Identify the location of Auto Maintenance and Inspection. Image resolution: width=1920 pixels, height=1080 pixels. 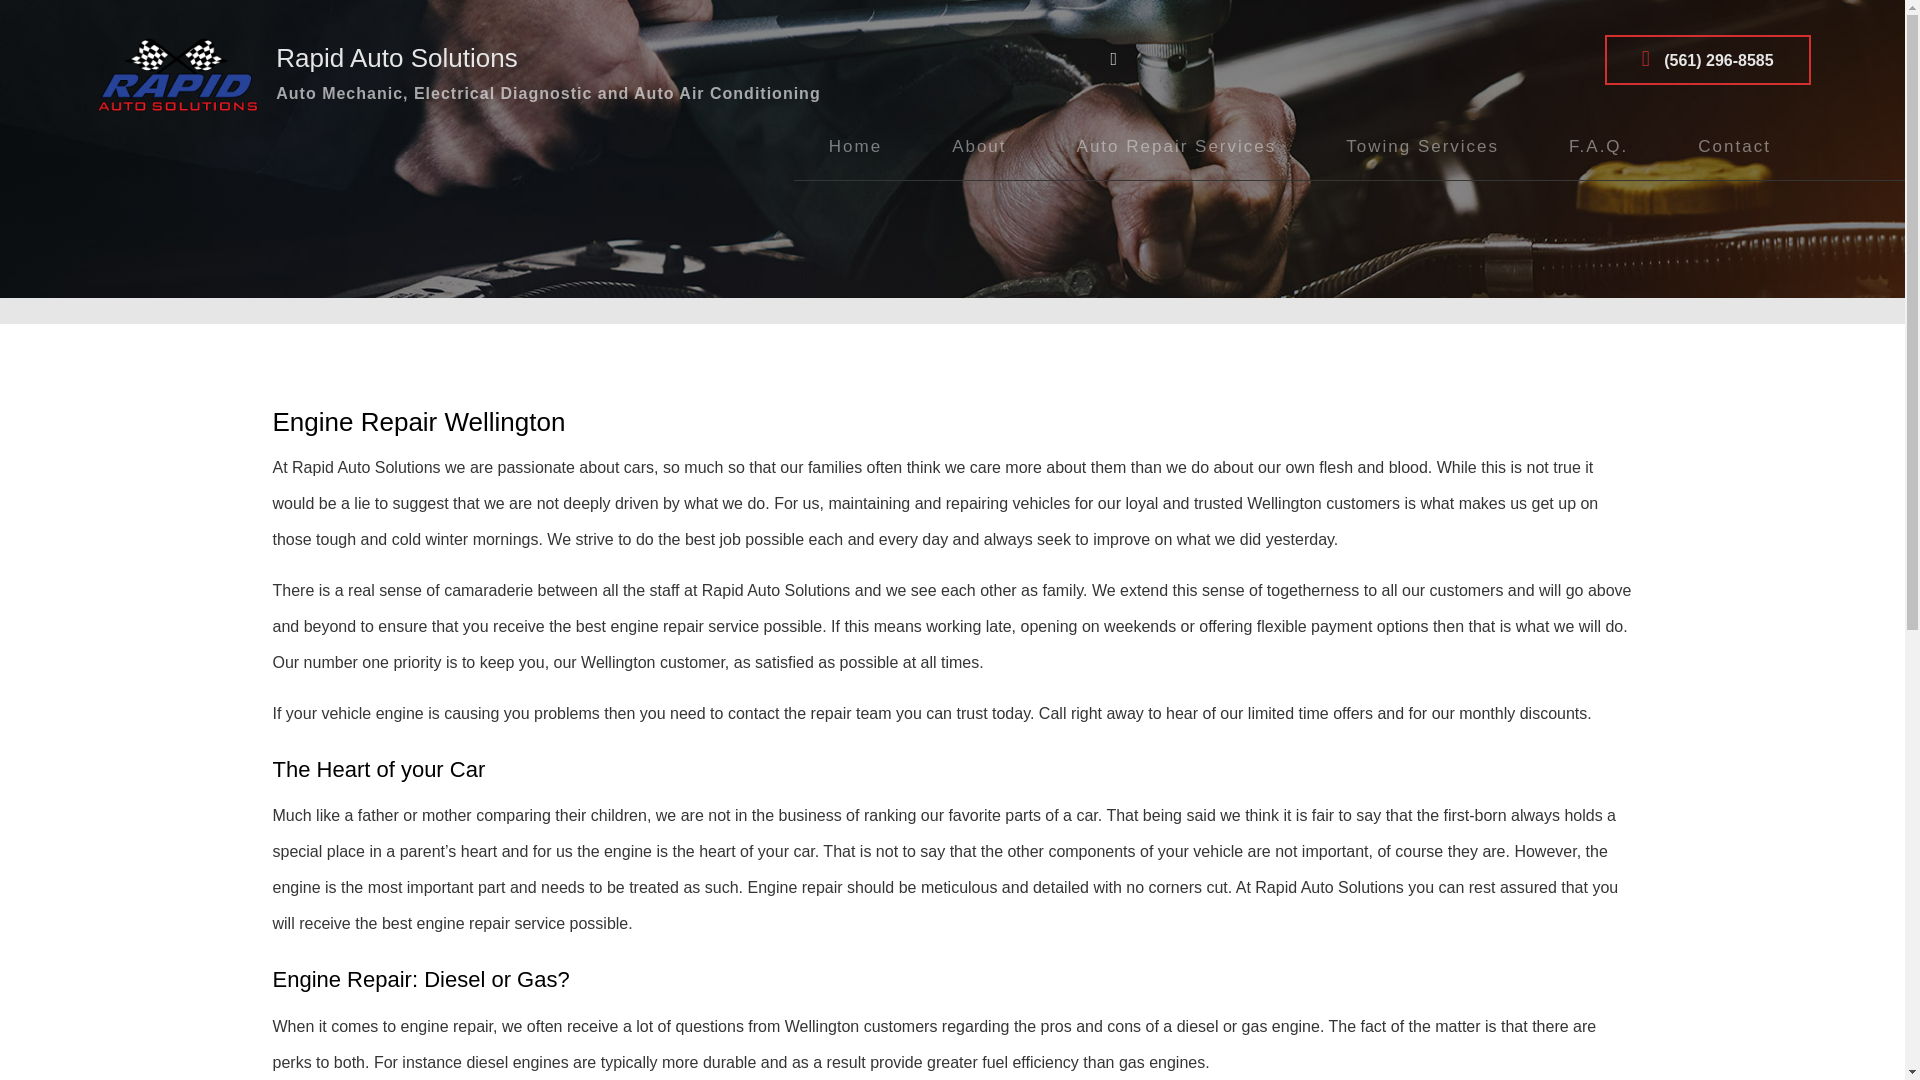
(1176, 282).